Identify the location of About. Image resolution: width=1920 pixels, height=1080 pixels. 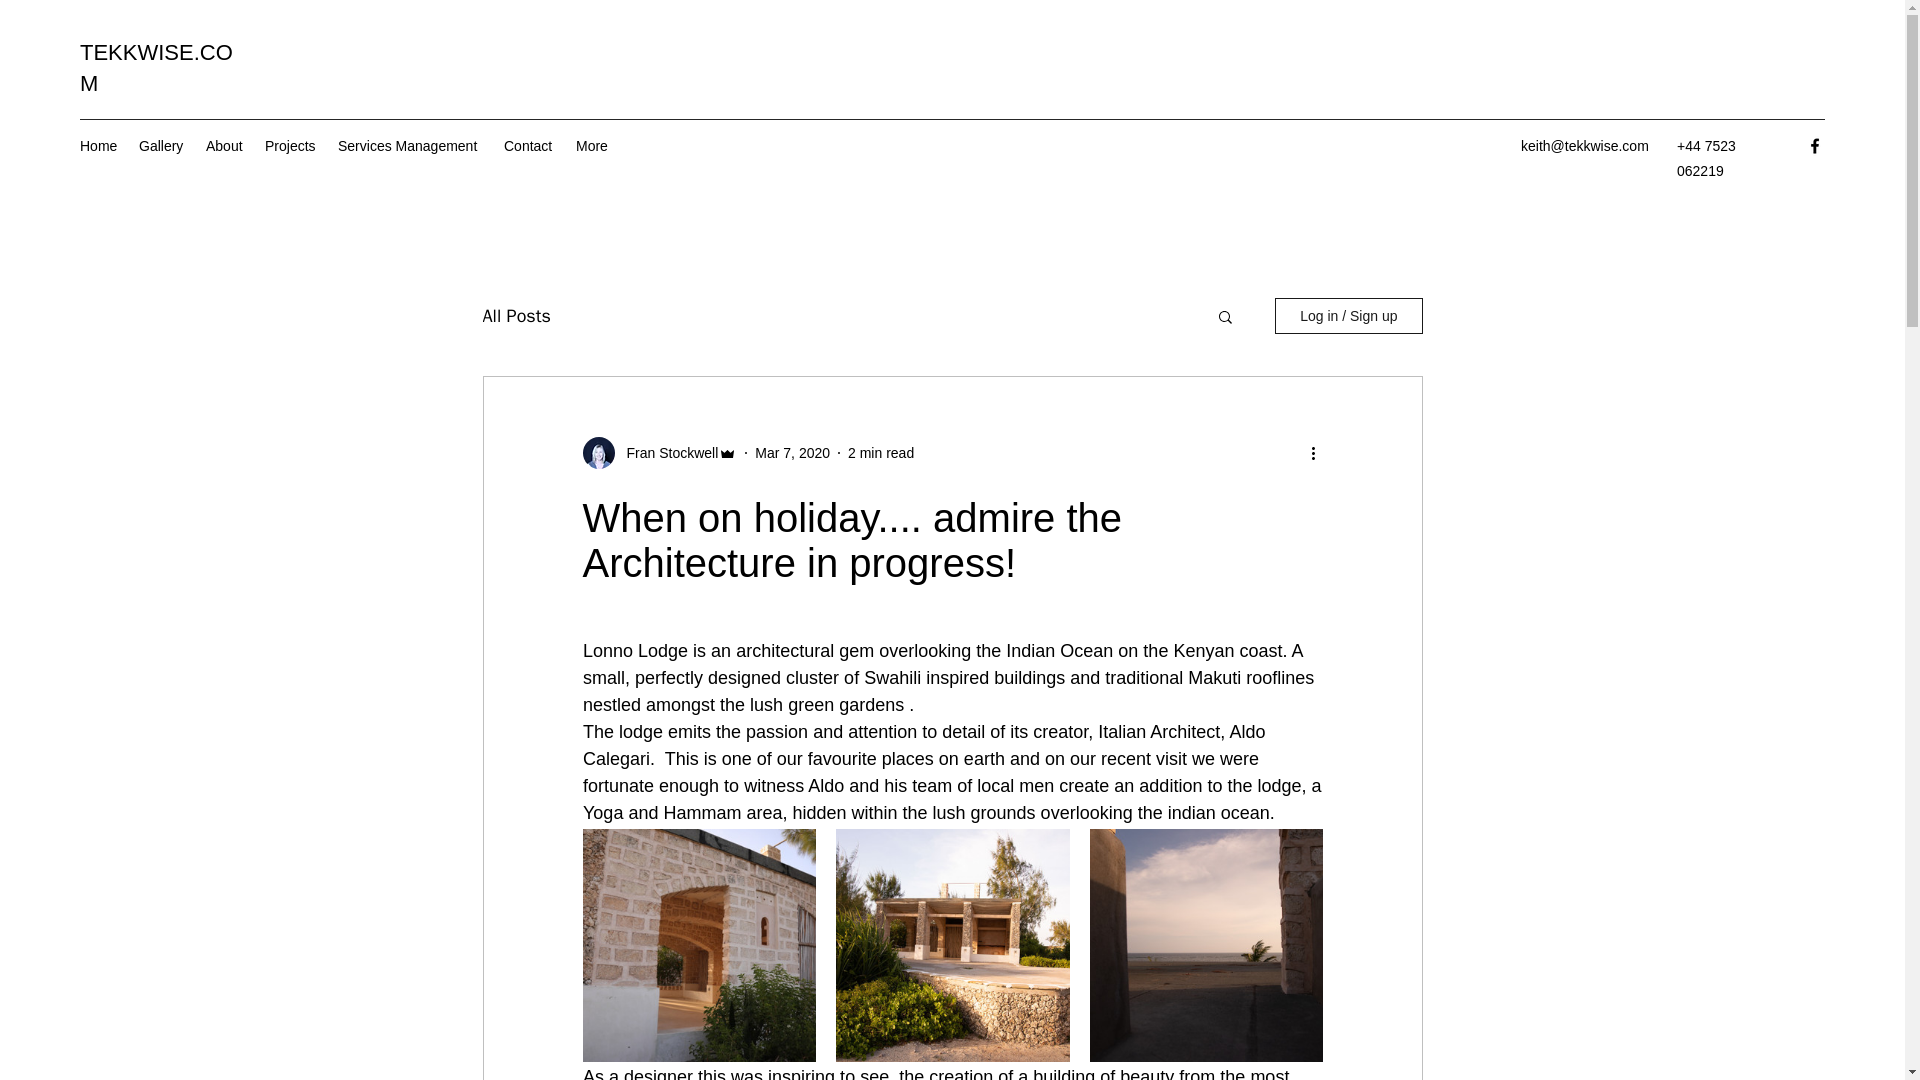
(225, 145).